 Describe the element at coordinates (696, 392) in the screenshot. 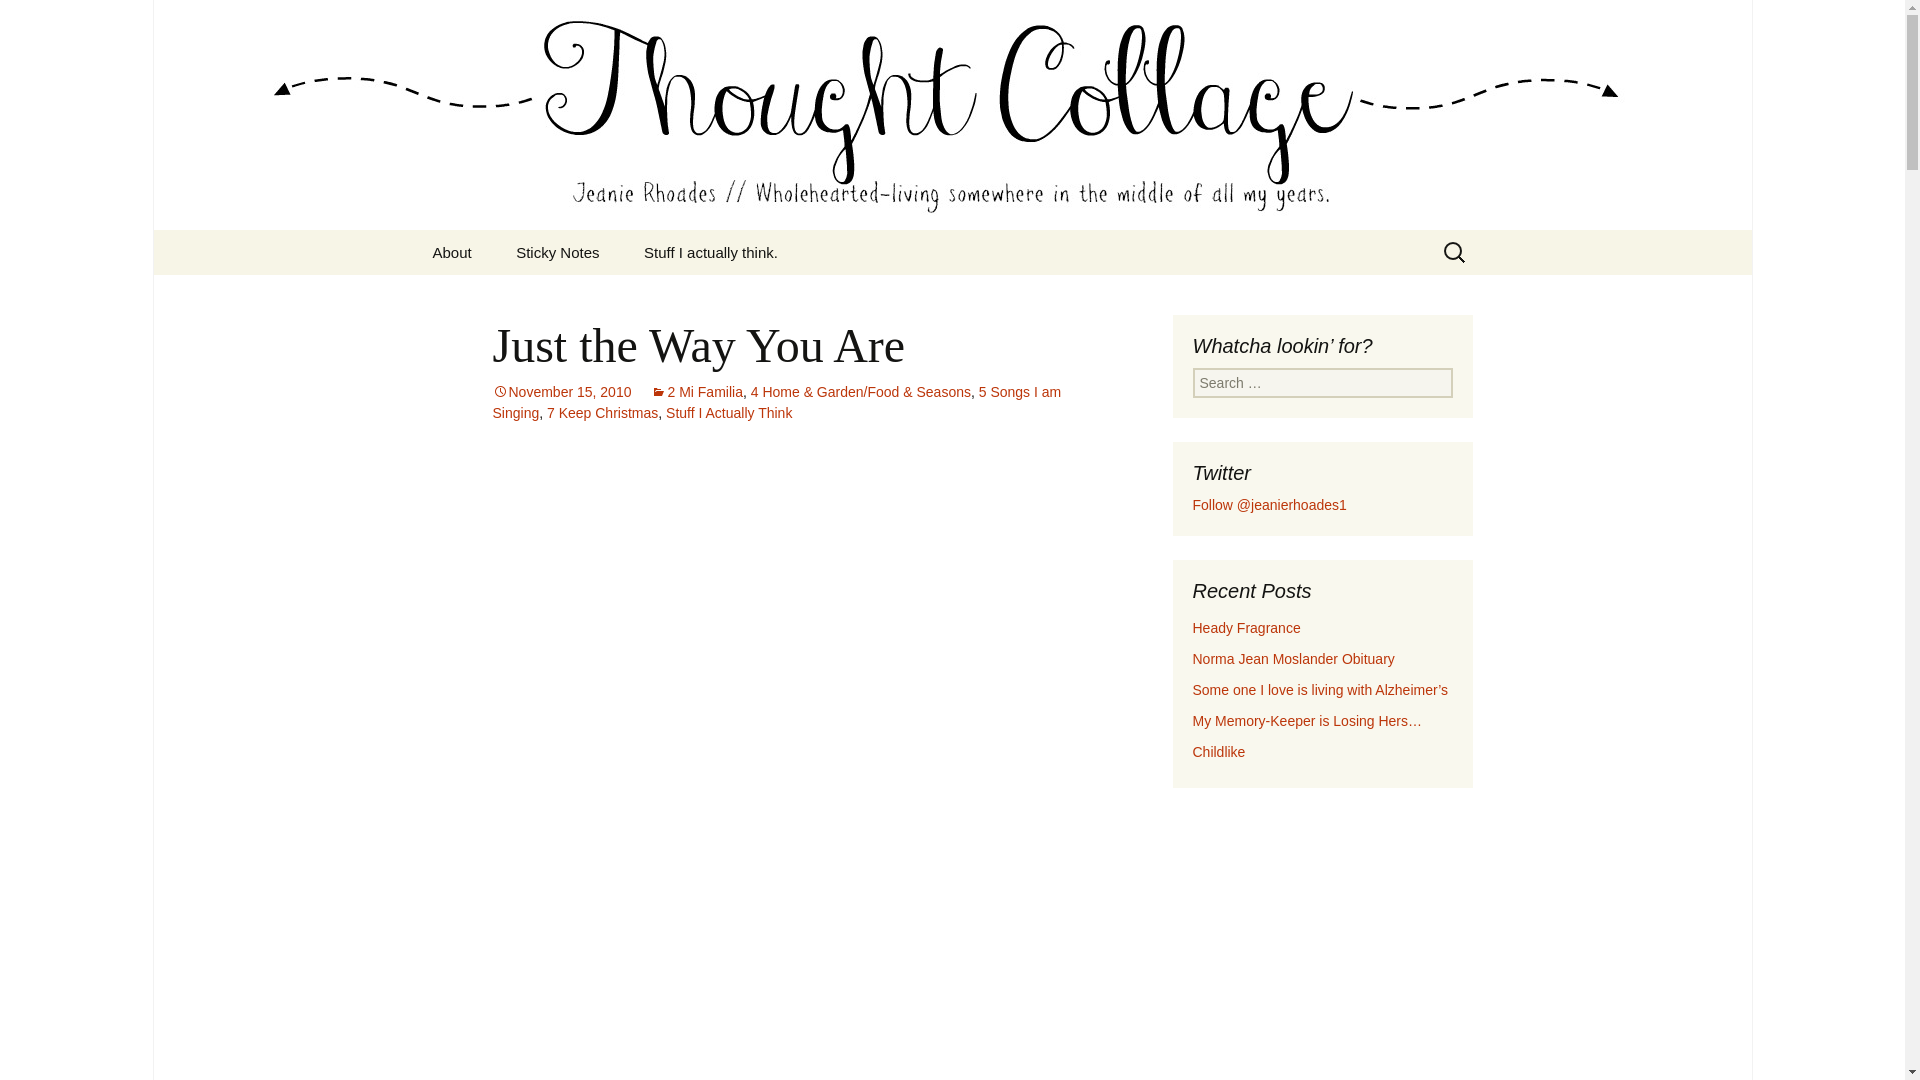

I see `2 Mi Familia` at that location.